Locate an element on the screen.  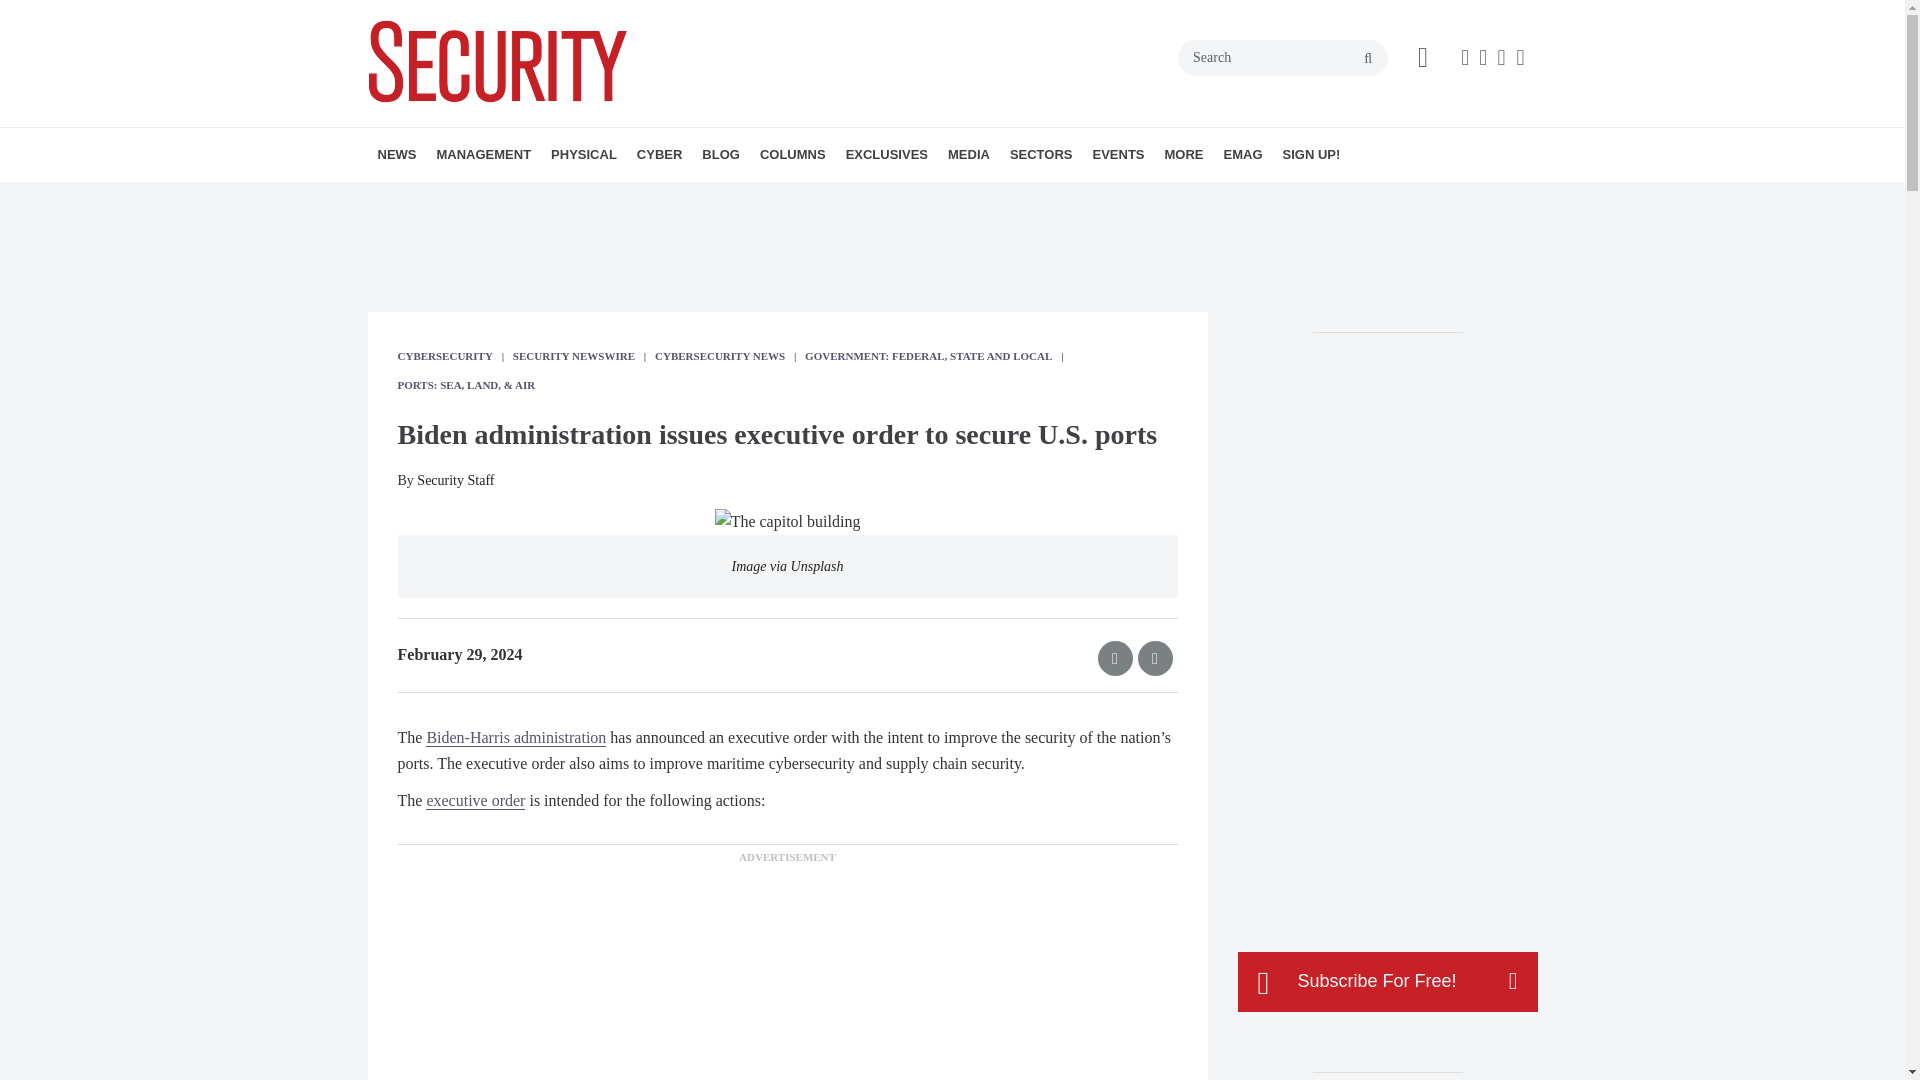
VIDEO SURVEILLANCE is located at coordinates (676, 198).